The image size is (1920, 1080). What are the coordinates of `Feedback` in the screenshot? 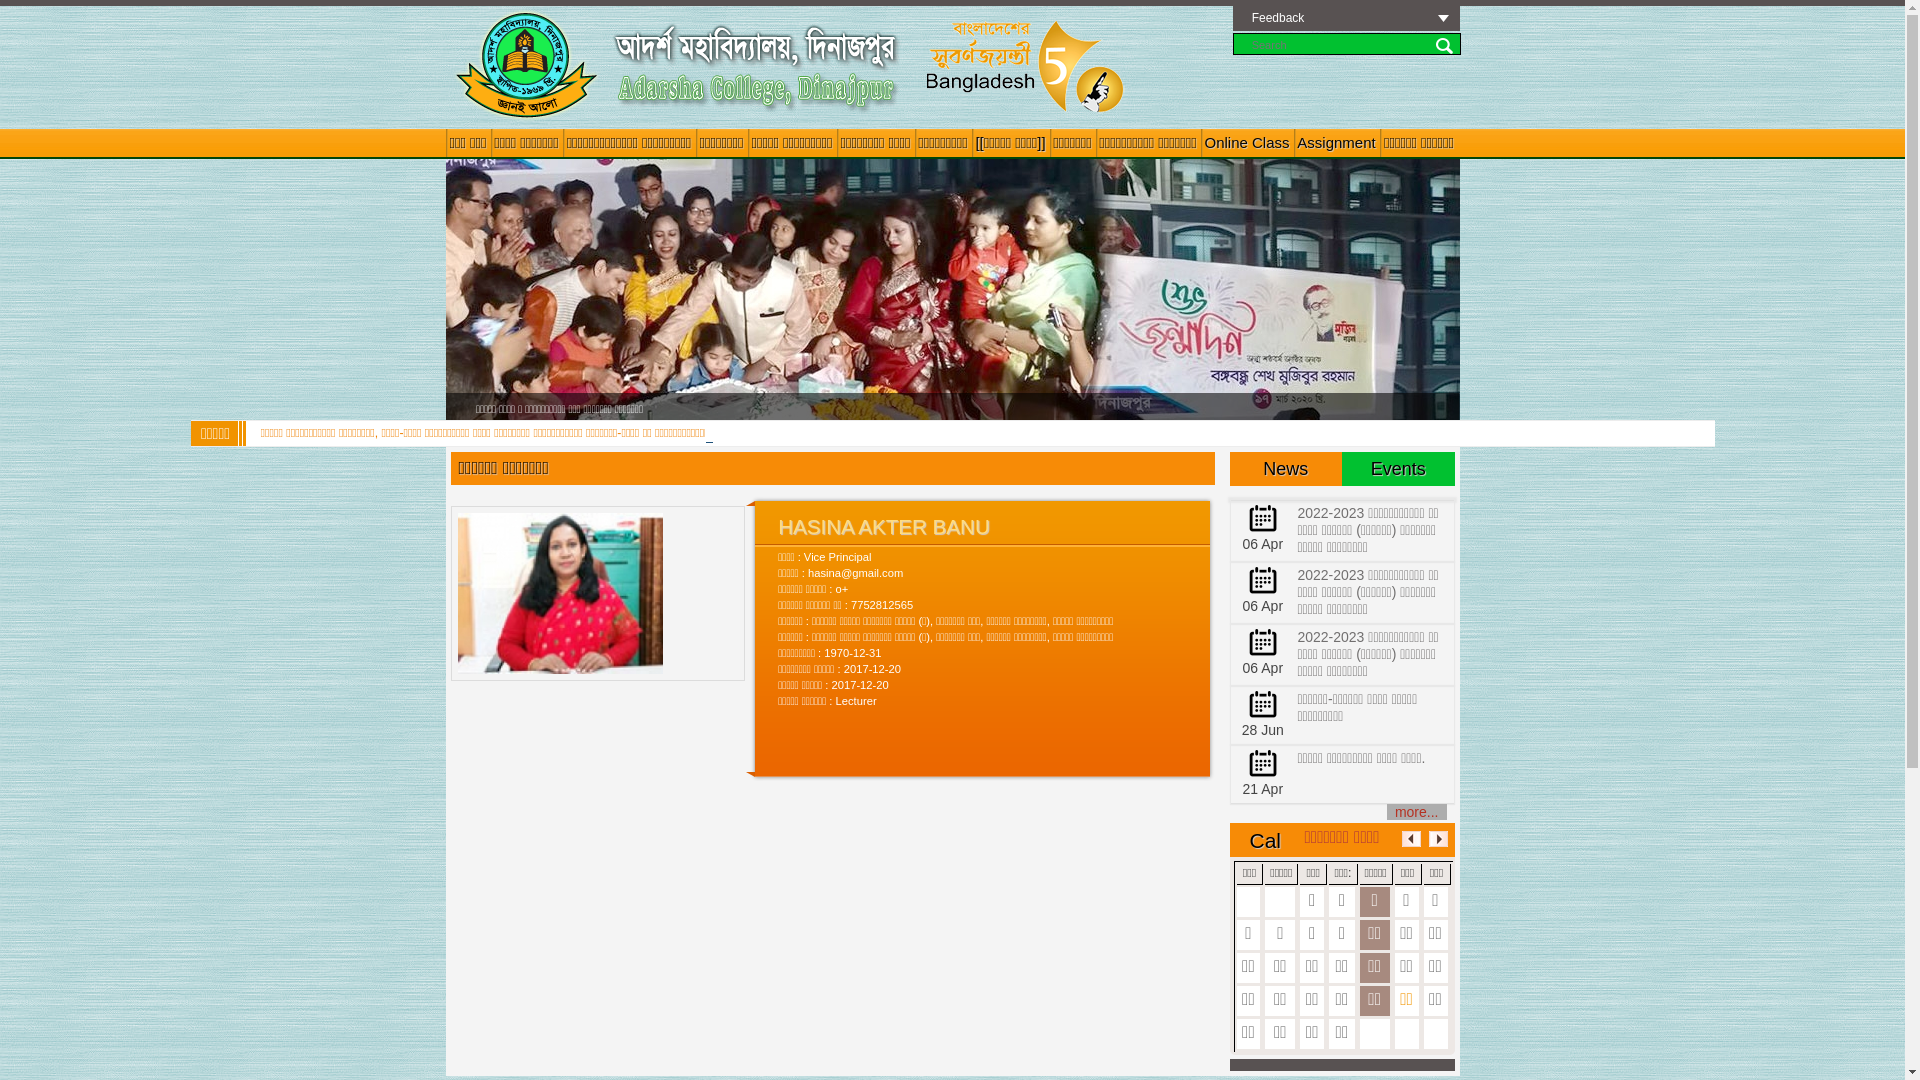 It's located at (1346, 18).